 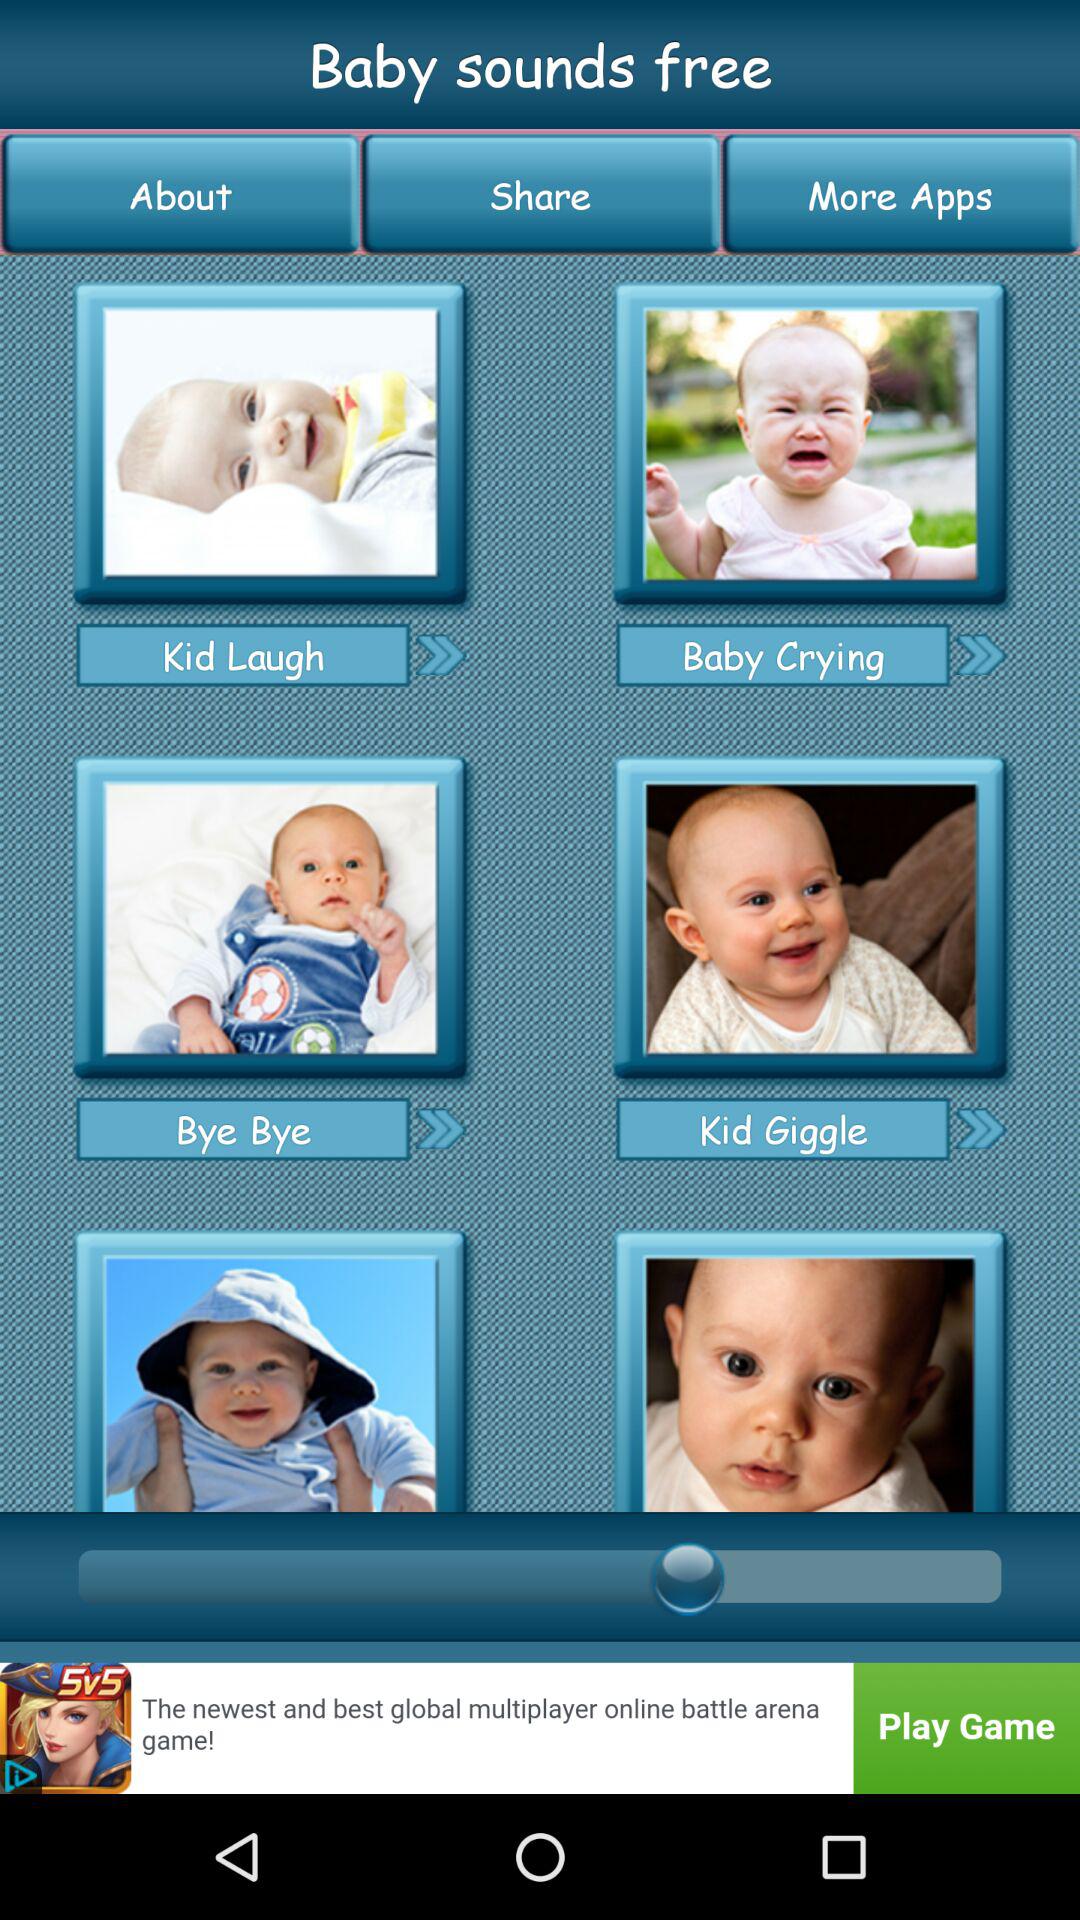 I want to click on select the sound, so click(x=270, y=1364).